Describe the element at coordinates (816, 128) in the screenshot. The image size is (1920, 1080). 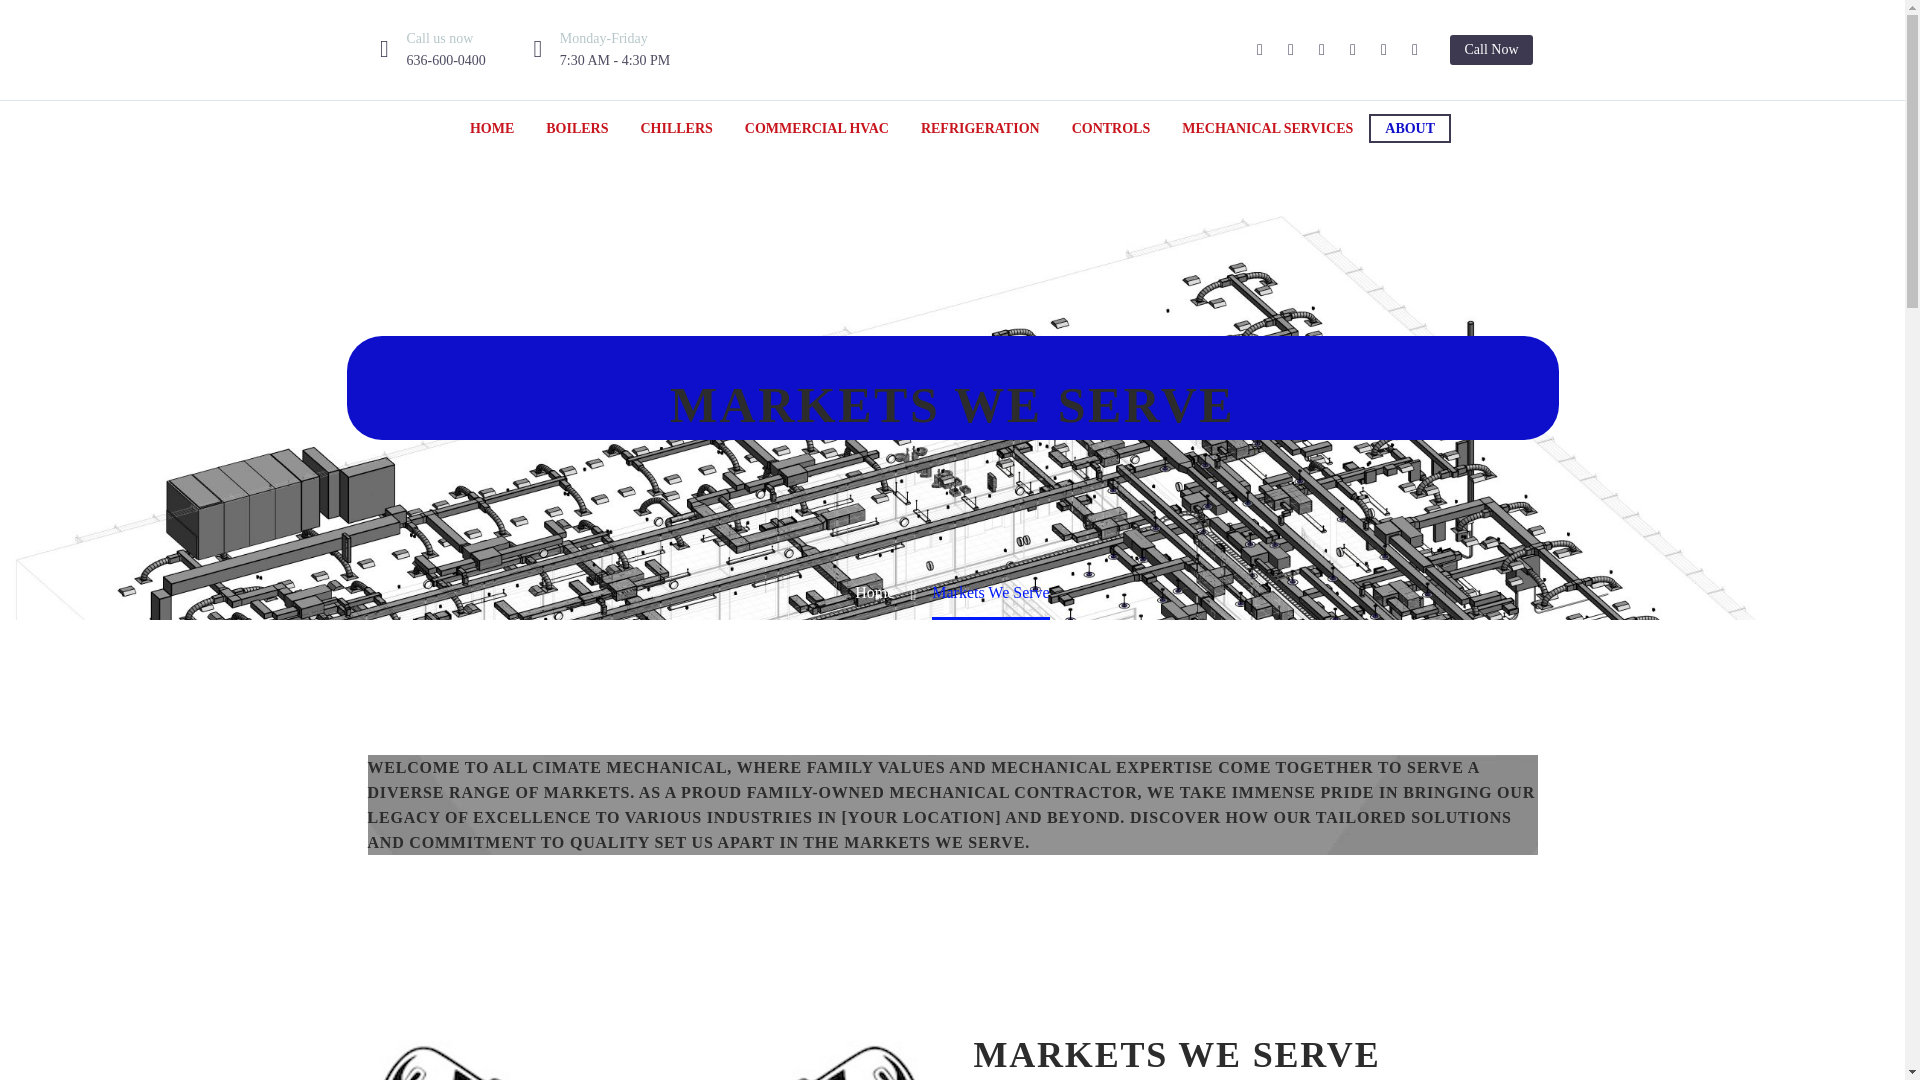
I see `COMMERCIAL HVAC` at that location.